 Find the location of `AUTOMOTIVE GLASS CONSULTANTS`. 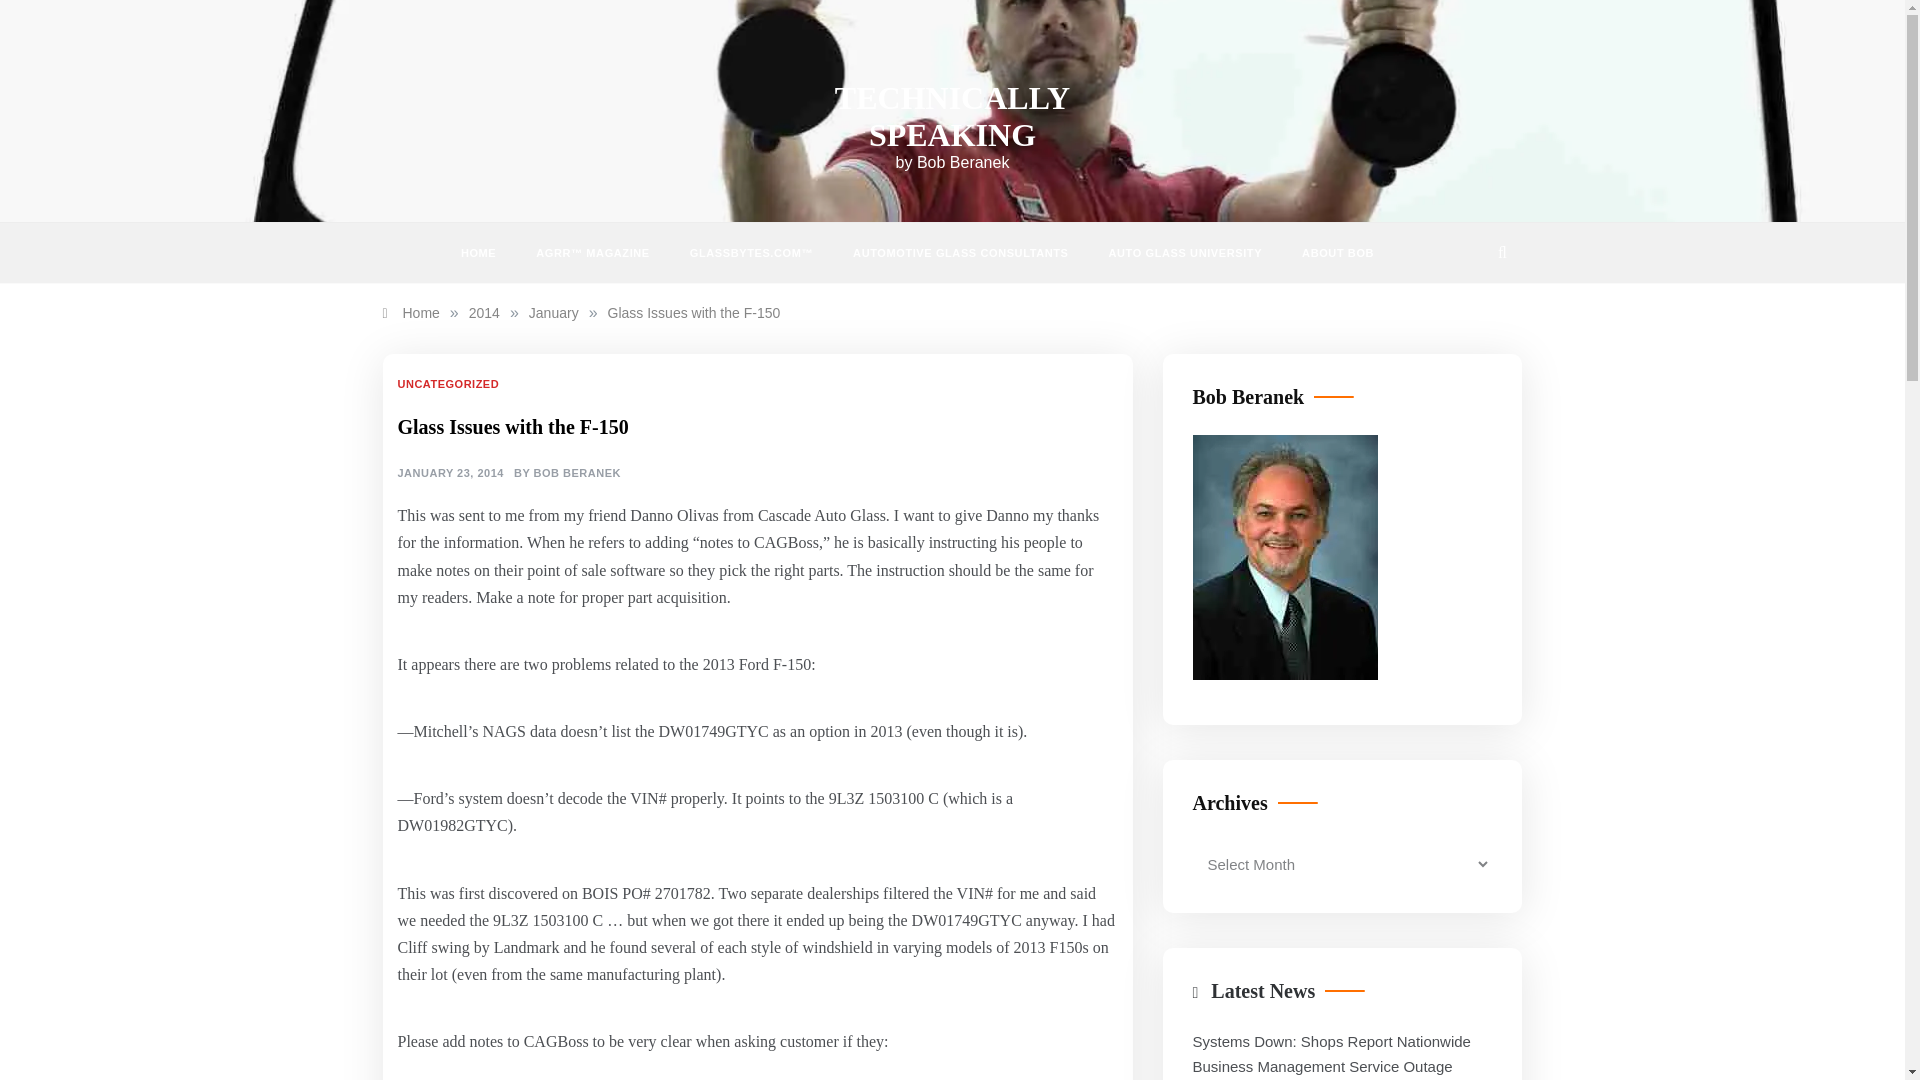

AUTOMOTIVE GLASS CONSULTANTS is located at coordinates (960, 252).